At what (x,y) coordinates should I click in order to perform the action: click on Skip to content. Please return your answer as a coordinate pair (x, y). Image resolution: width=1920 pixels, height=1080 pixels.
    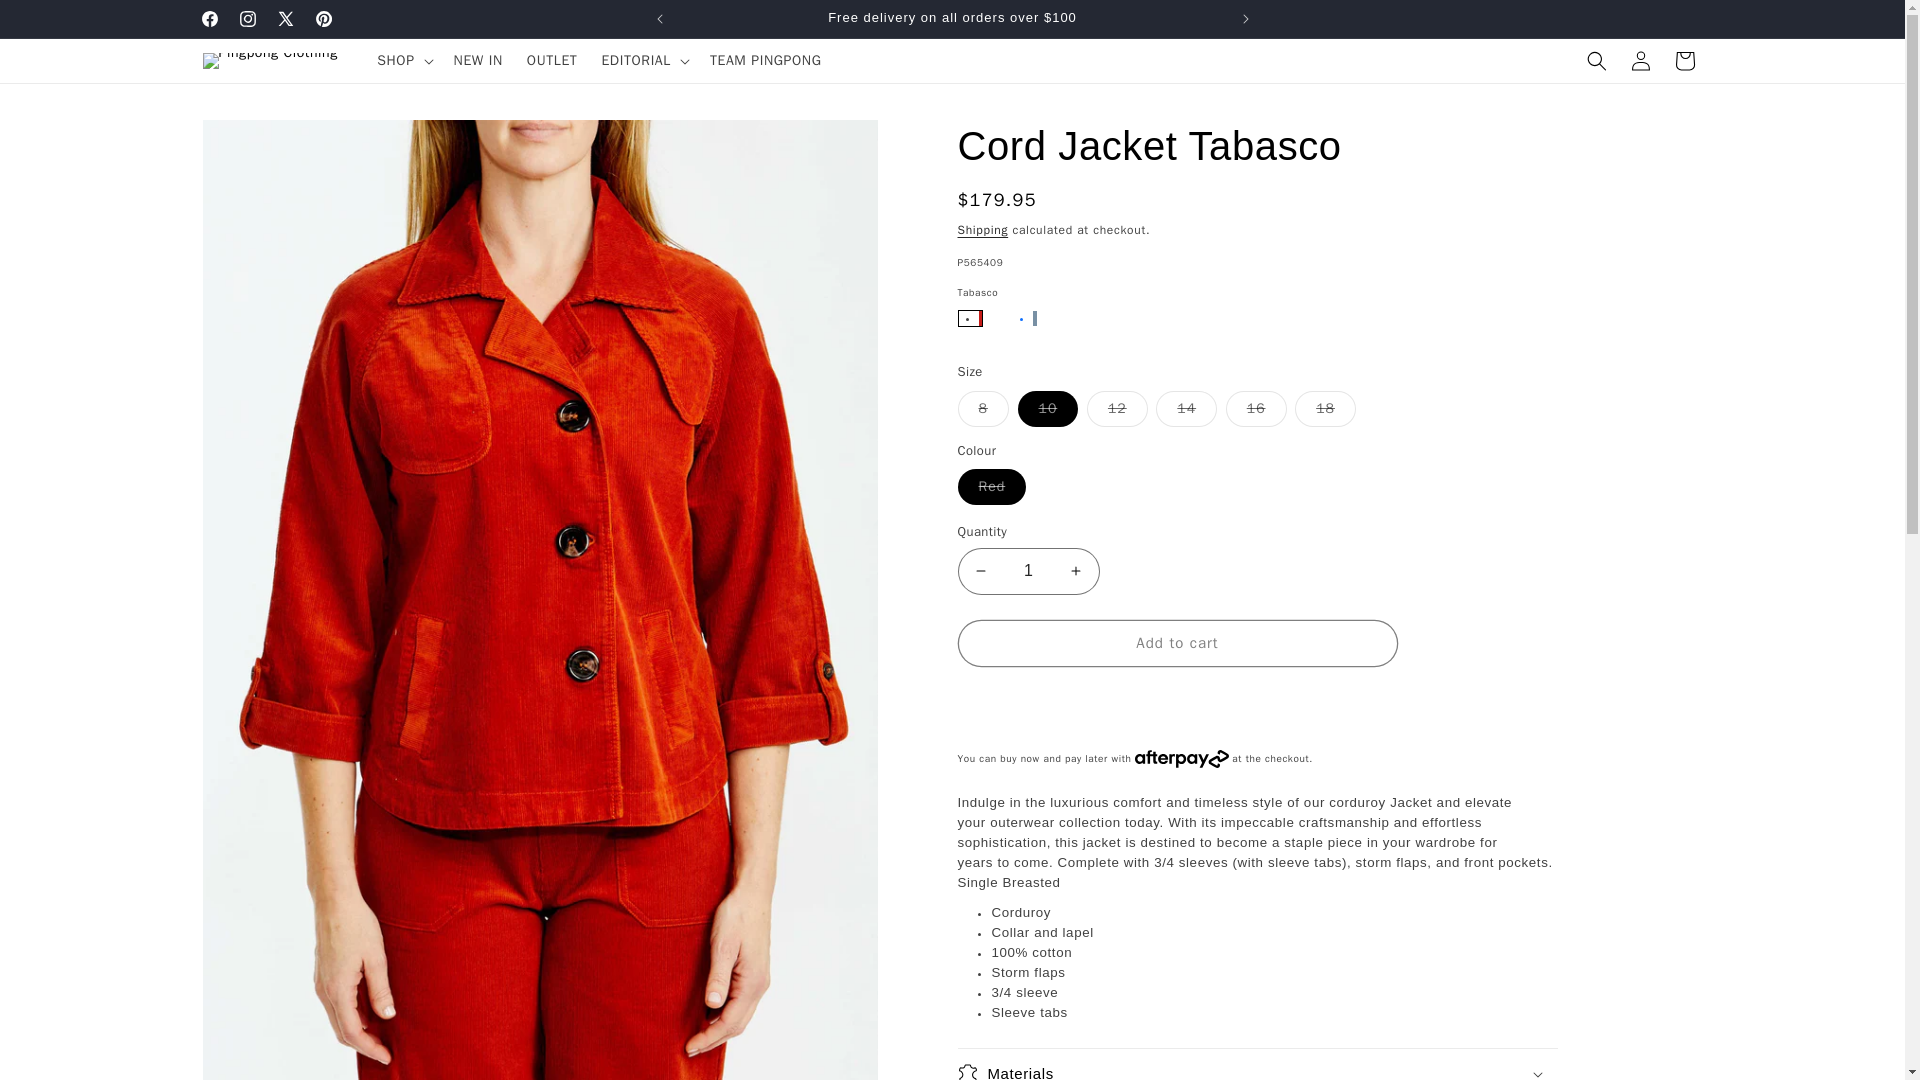
    Looking at the image, I should click on (60, 23).